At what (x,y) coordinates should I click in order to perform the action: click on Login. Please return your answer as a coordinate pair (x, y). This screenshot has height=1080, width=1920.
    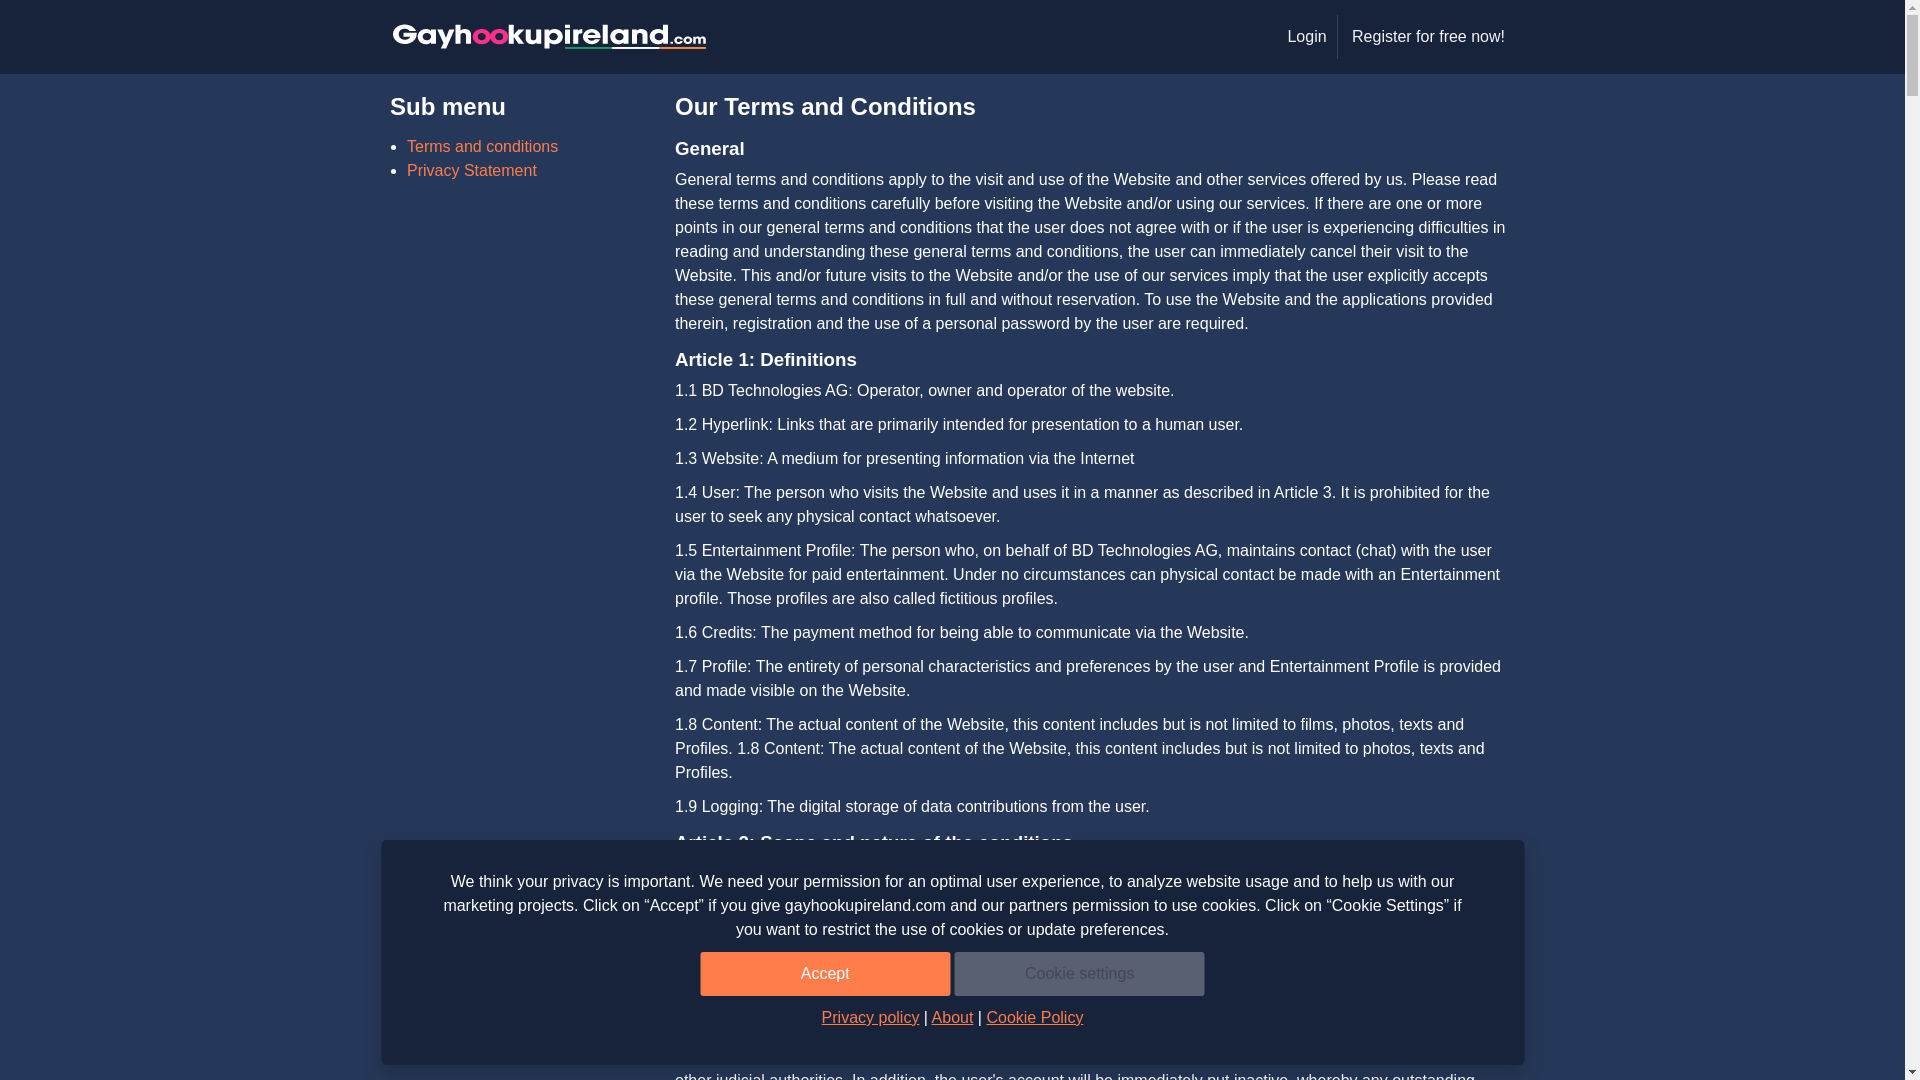
    Looking at the image, I should click on (1306, 37).